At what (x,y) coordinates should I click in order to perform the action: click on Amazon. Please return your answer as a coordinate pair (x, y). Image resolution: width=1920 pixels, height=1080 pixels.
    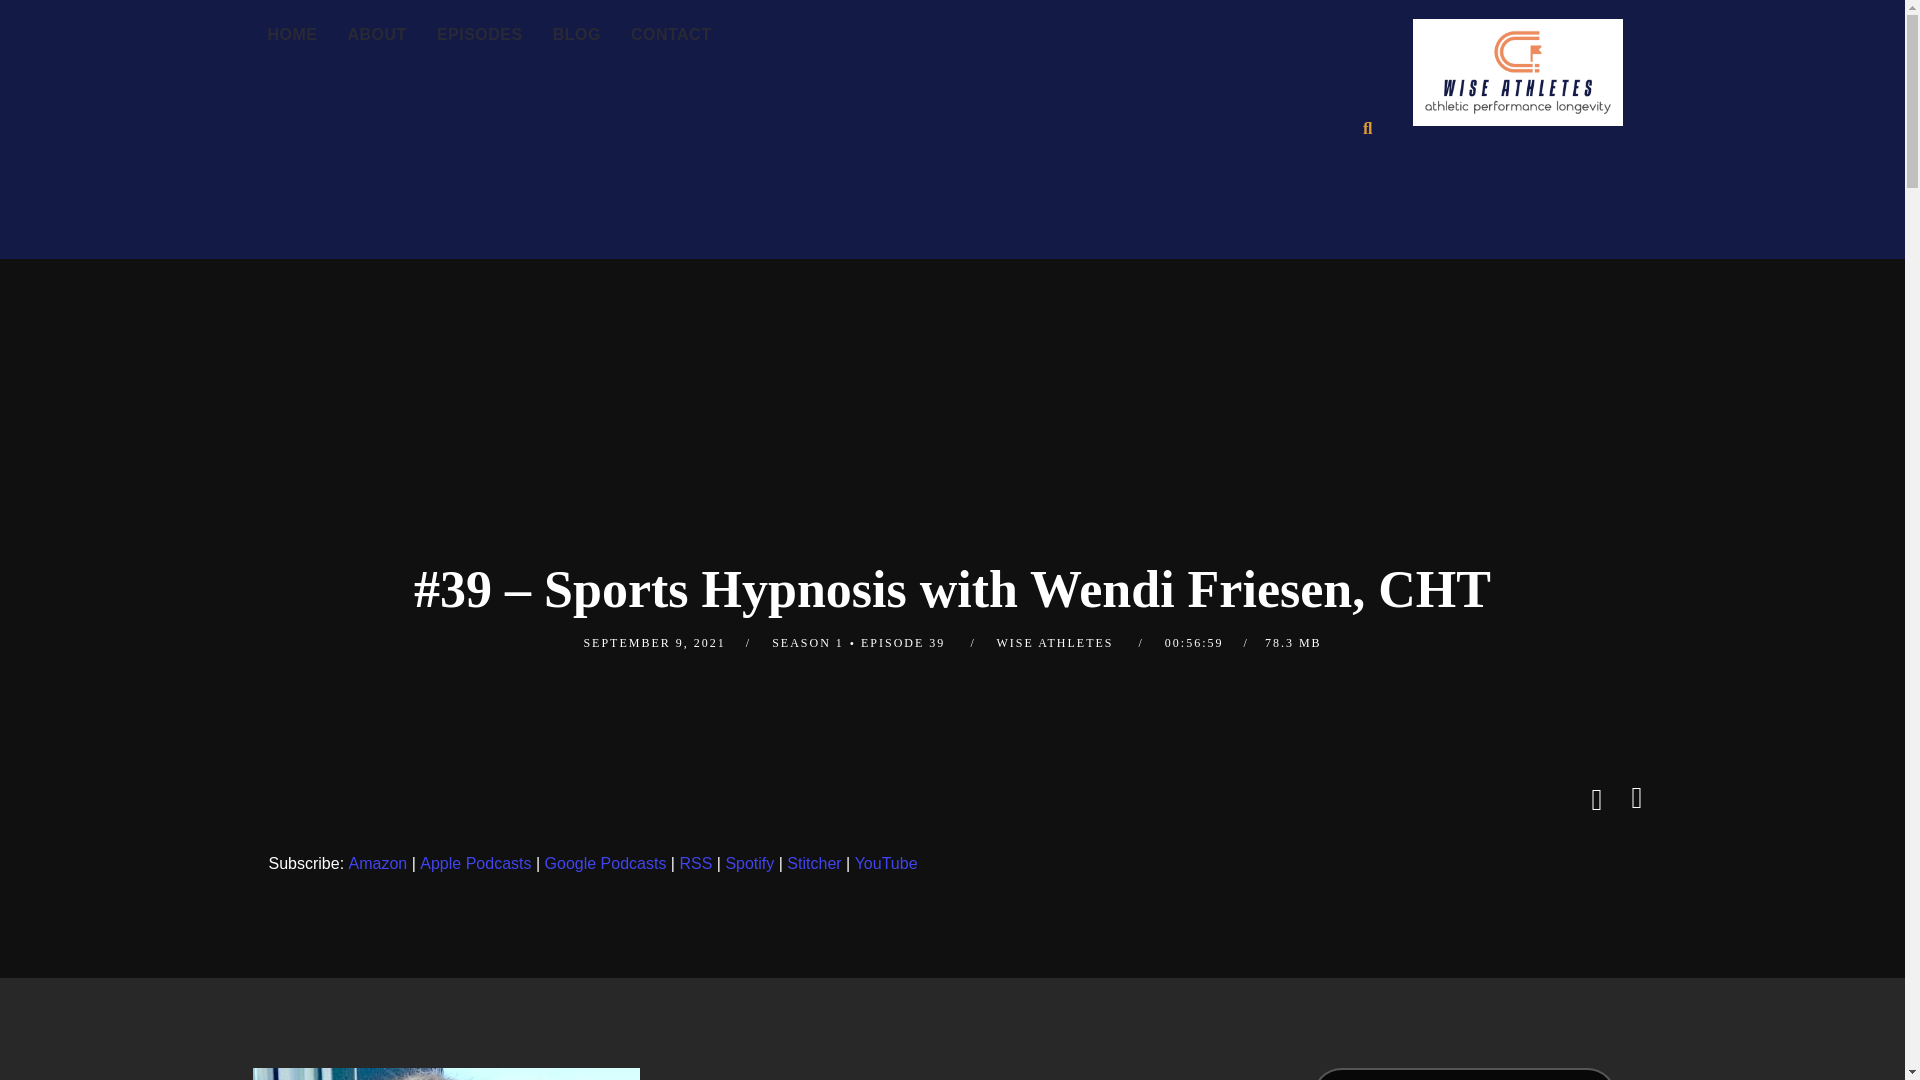
    Looking at the image, I should click on (378, 864).